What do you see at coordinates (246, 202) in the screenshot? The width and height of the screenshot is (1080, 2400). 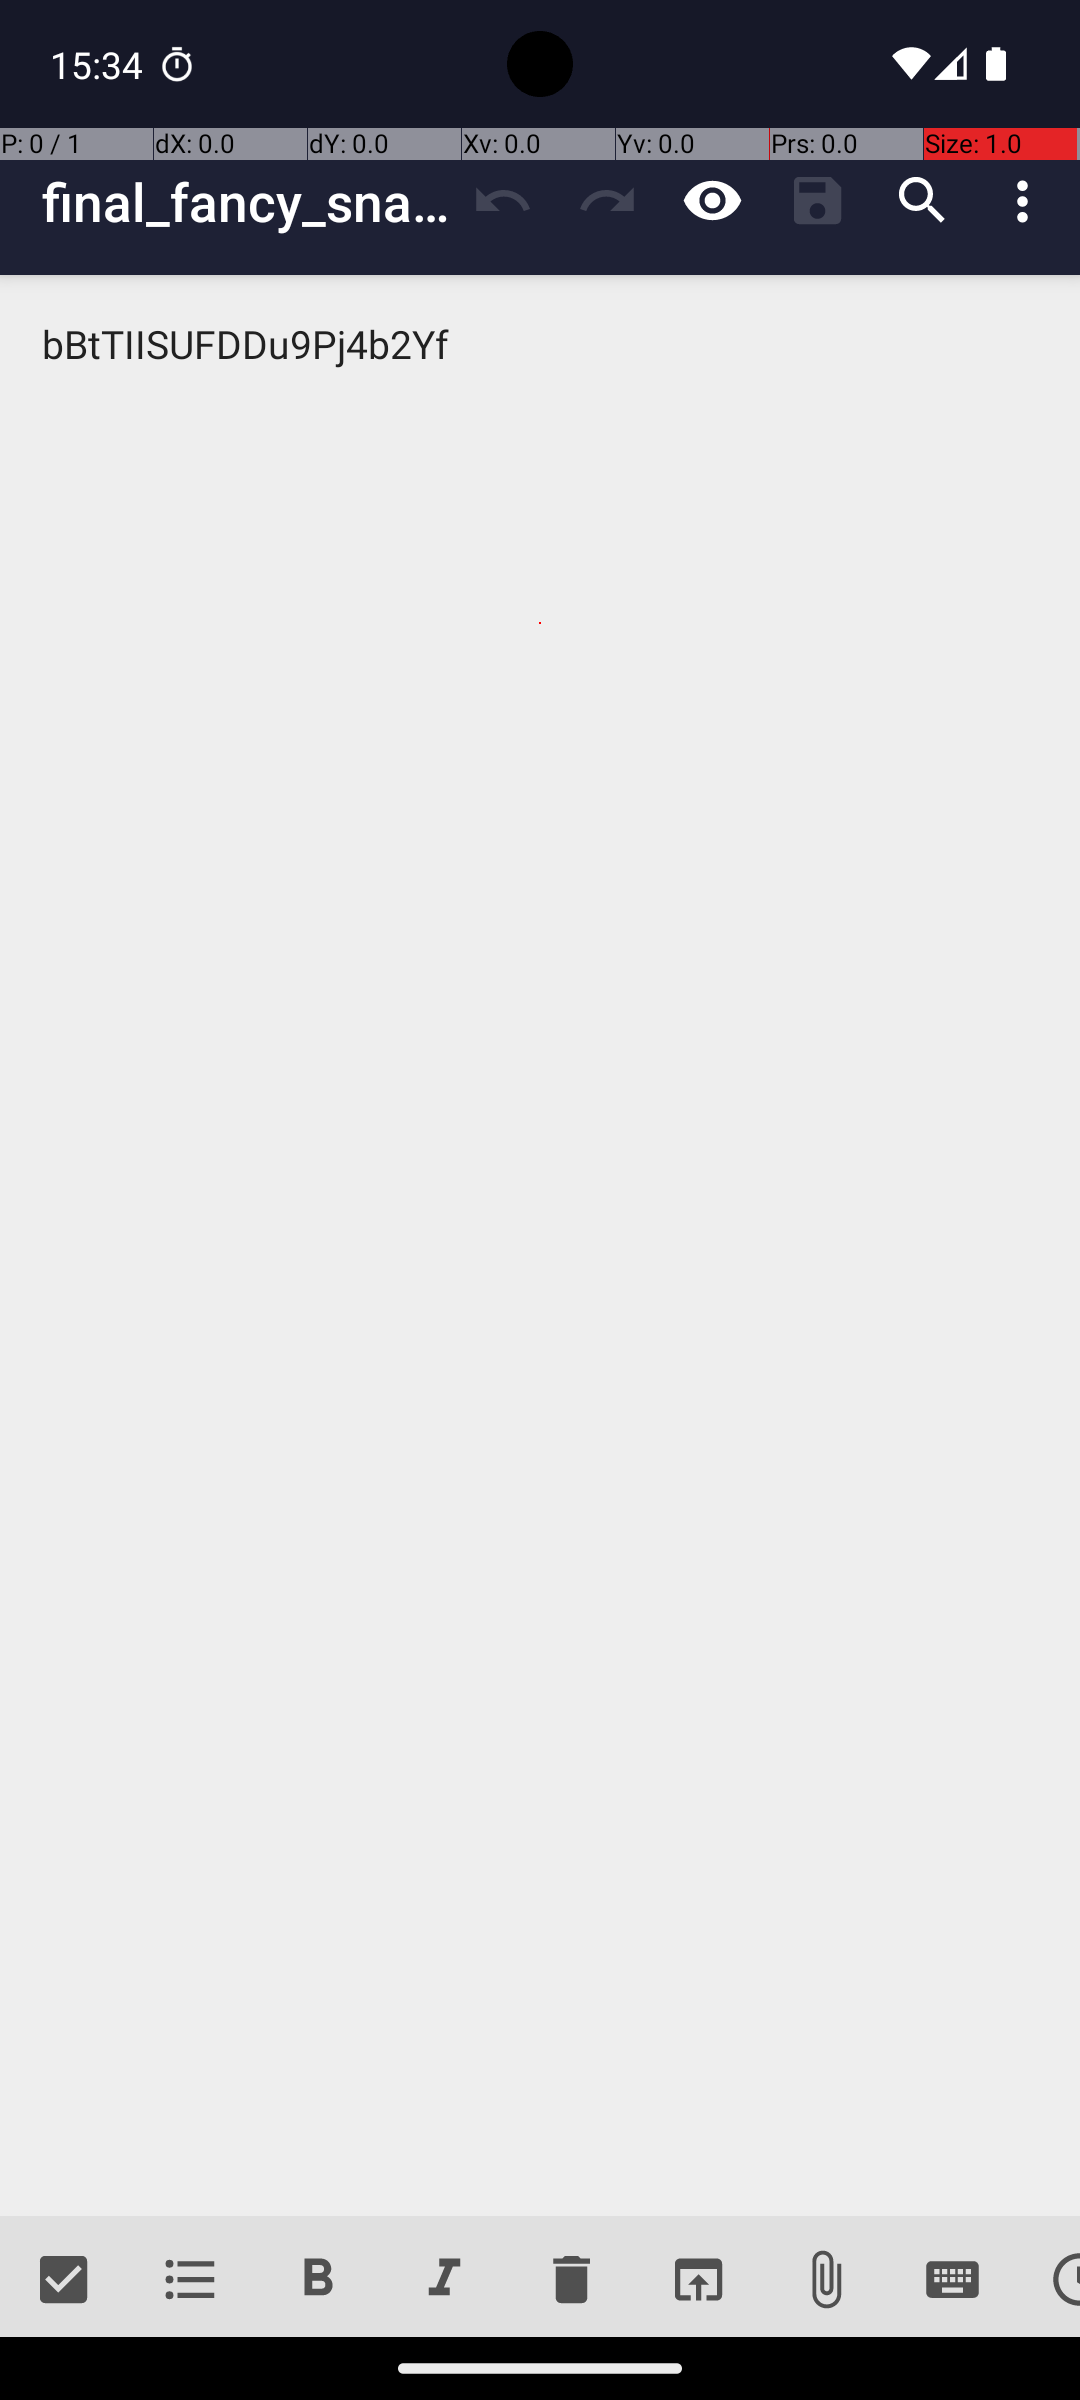 I see `final_fancy_snake` at bounding box center [246, 202].